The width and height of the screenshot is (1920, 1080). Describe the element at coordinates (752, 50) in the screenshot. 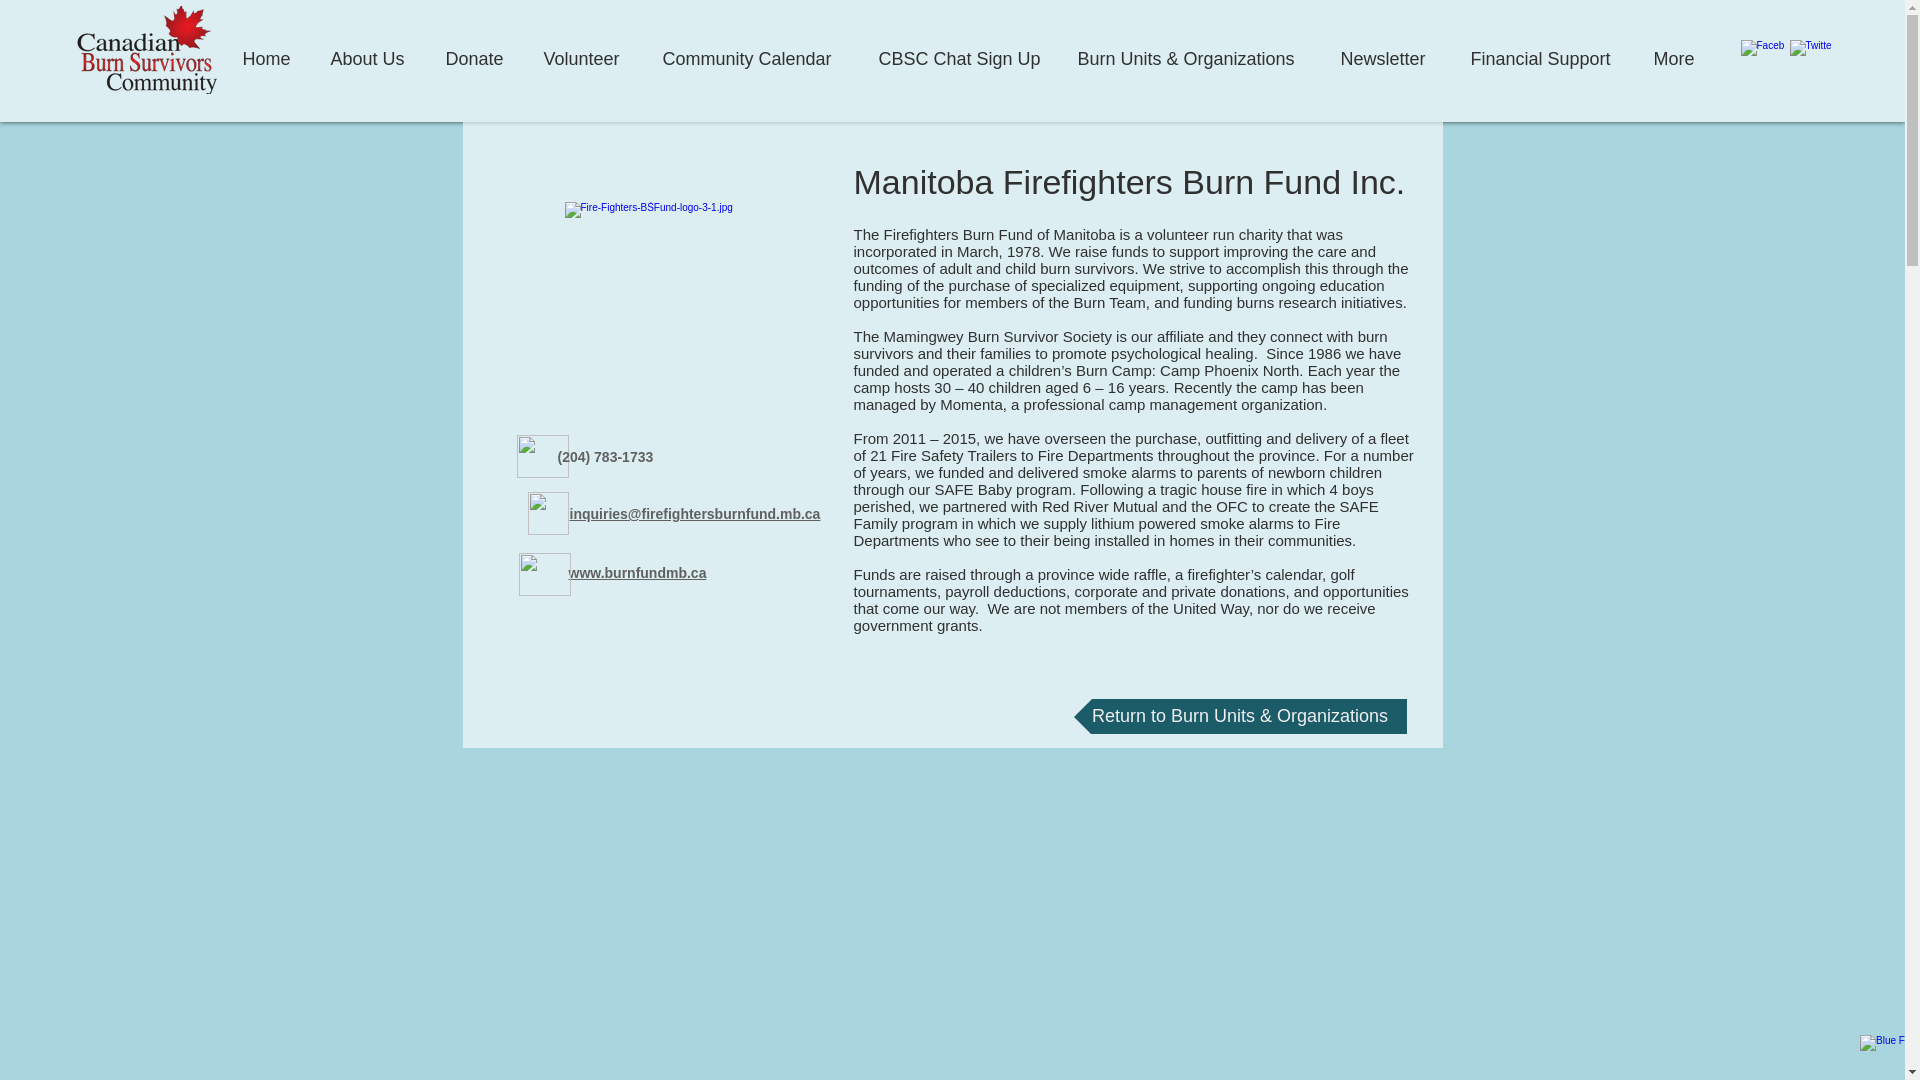

I see `Community Calendar` at that location.